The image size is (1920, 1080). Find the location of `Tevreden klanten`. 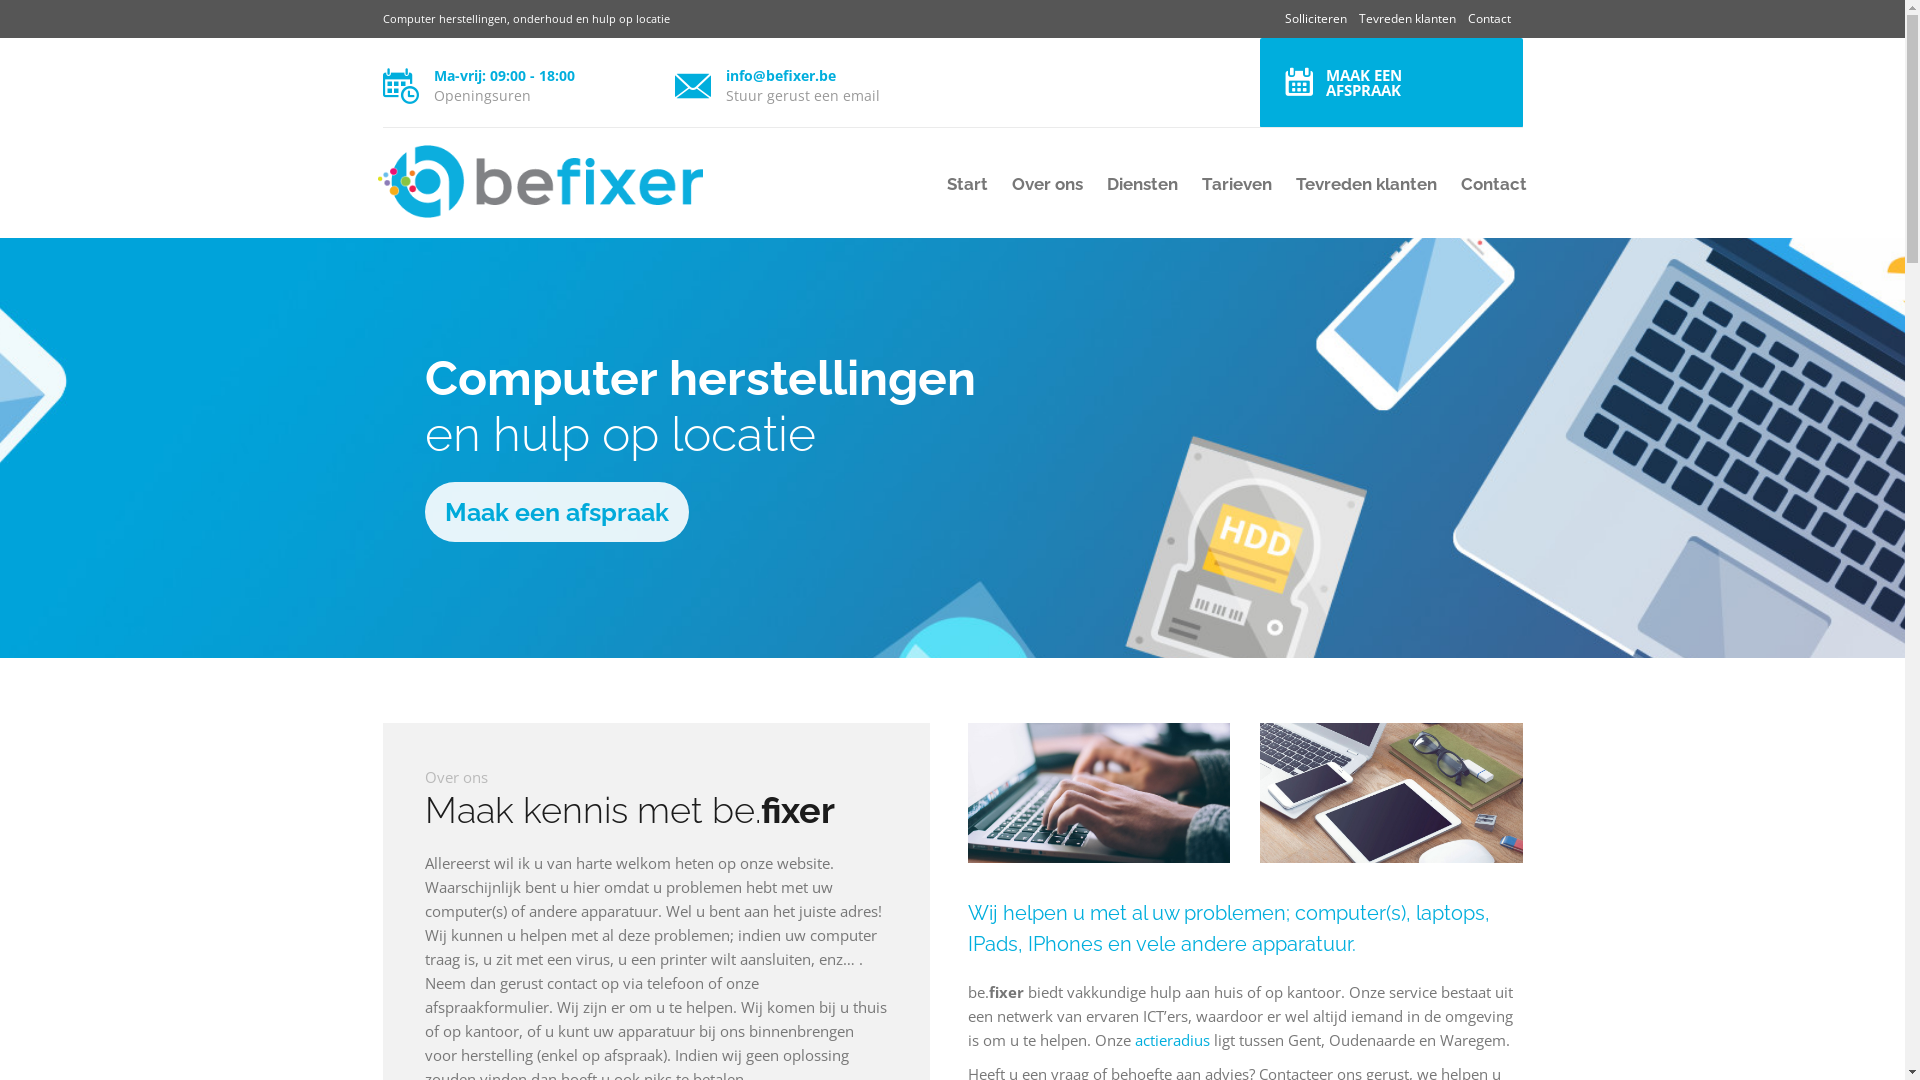

Tevreden klanten is located at coordinates (1406, 18).